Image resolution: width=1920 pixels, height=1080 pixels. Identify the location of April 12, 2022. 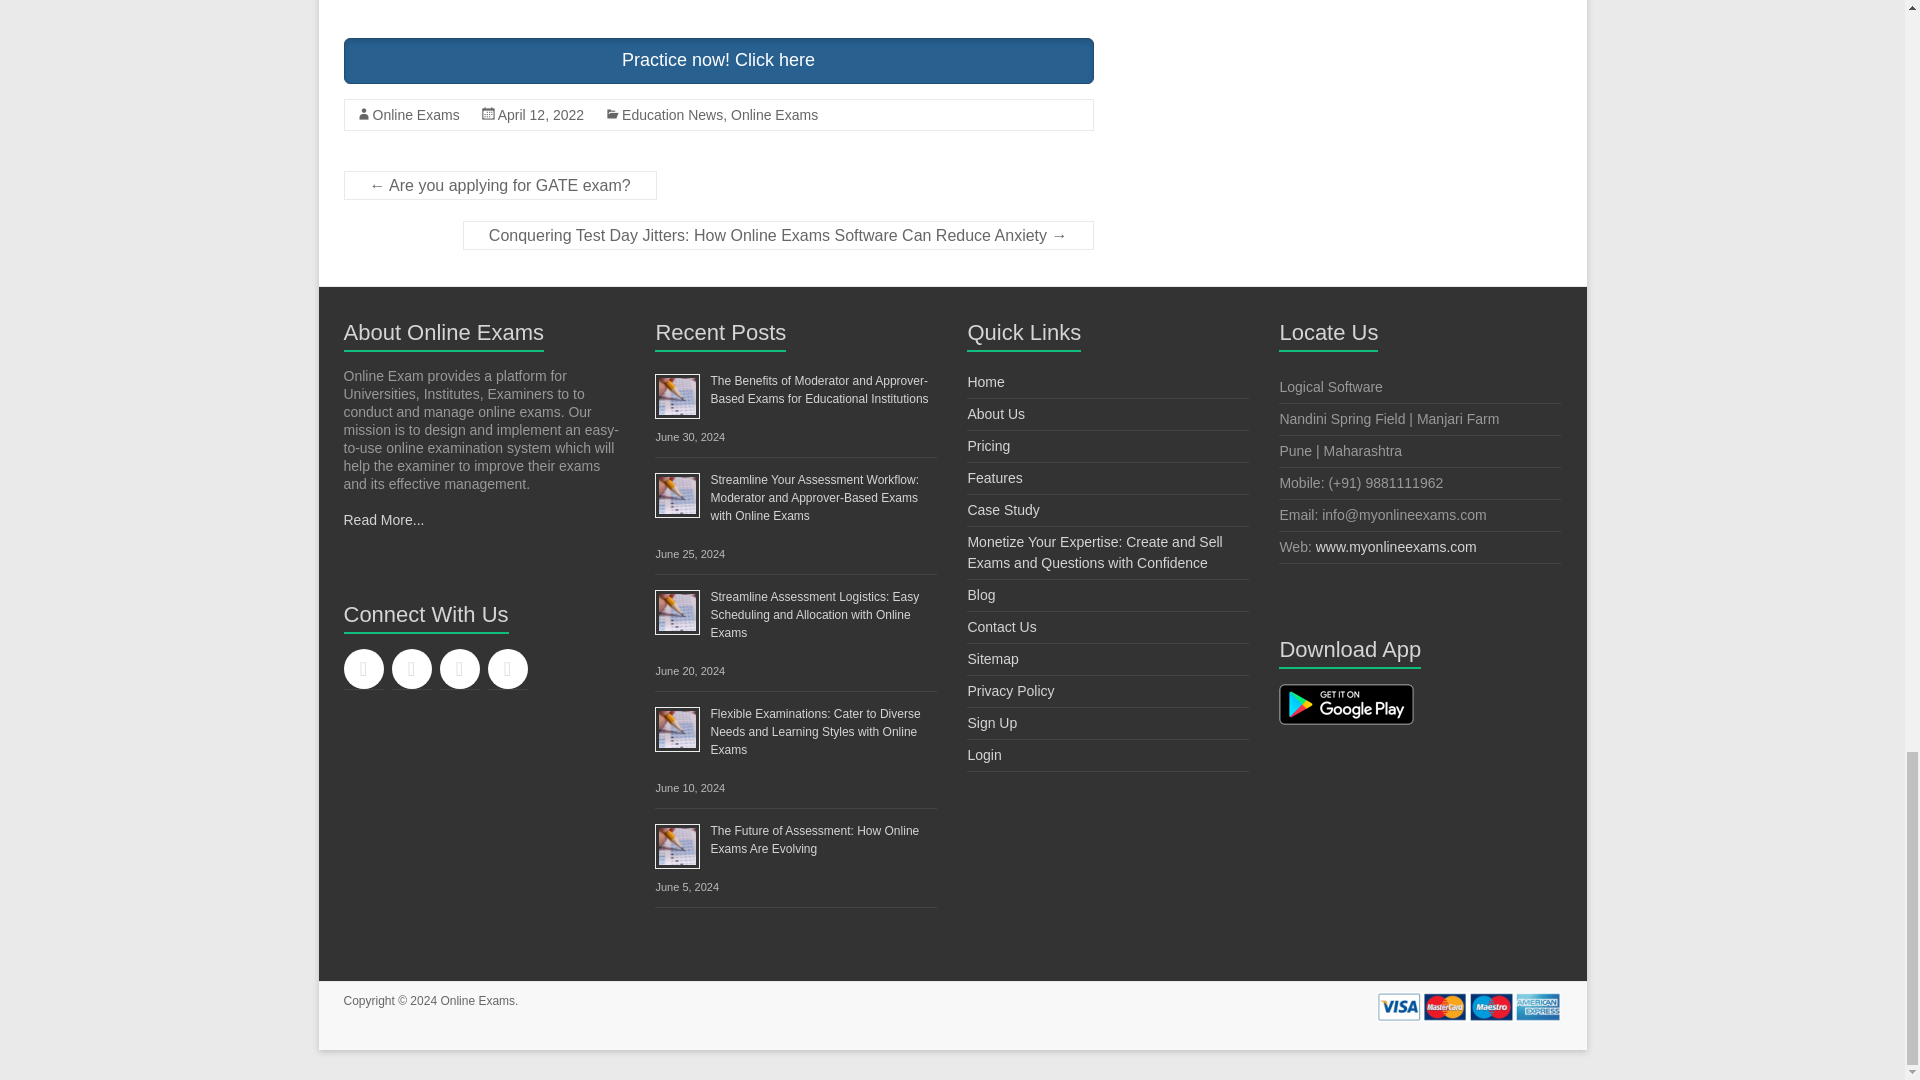
(540, 114).